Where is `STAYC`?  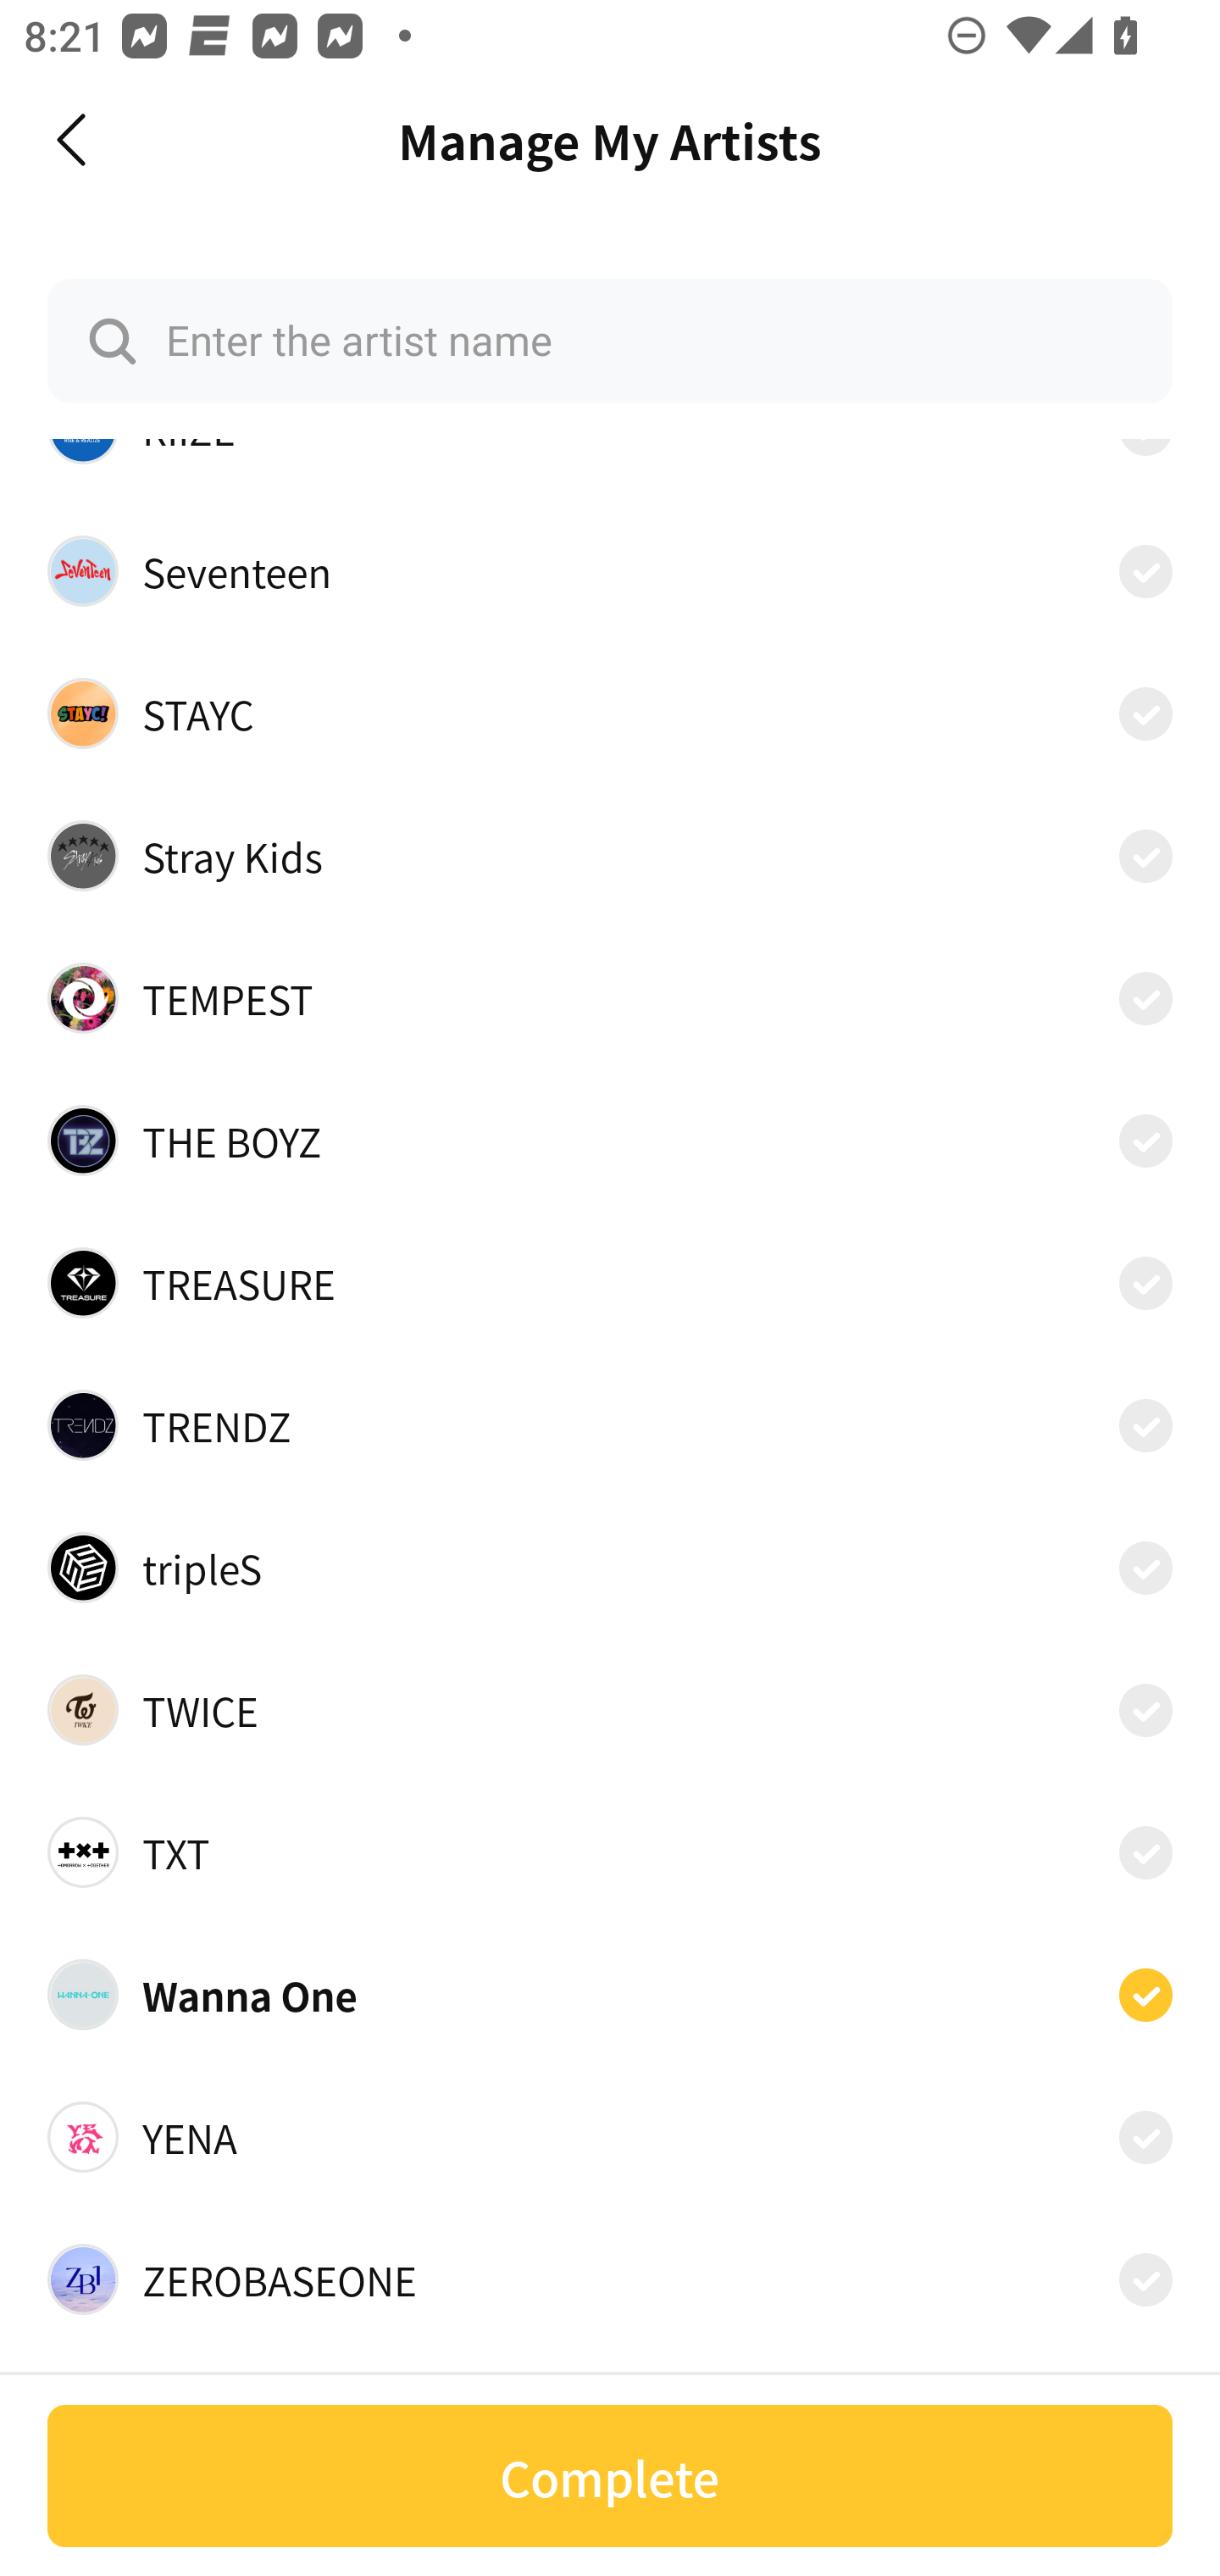
STAYC is located at coordinates (610, 713).